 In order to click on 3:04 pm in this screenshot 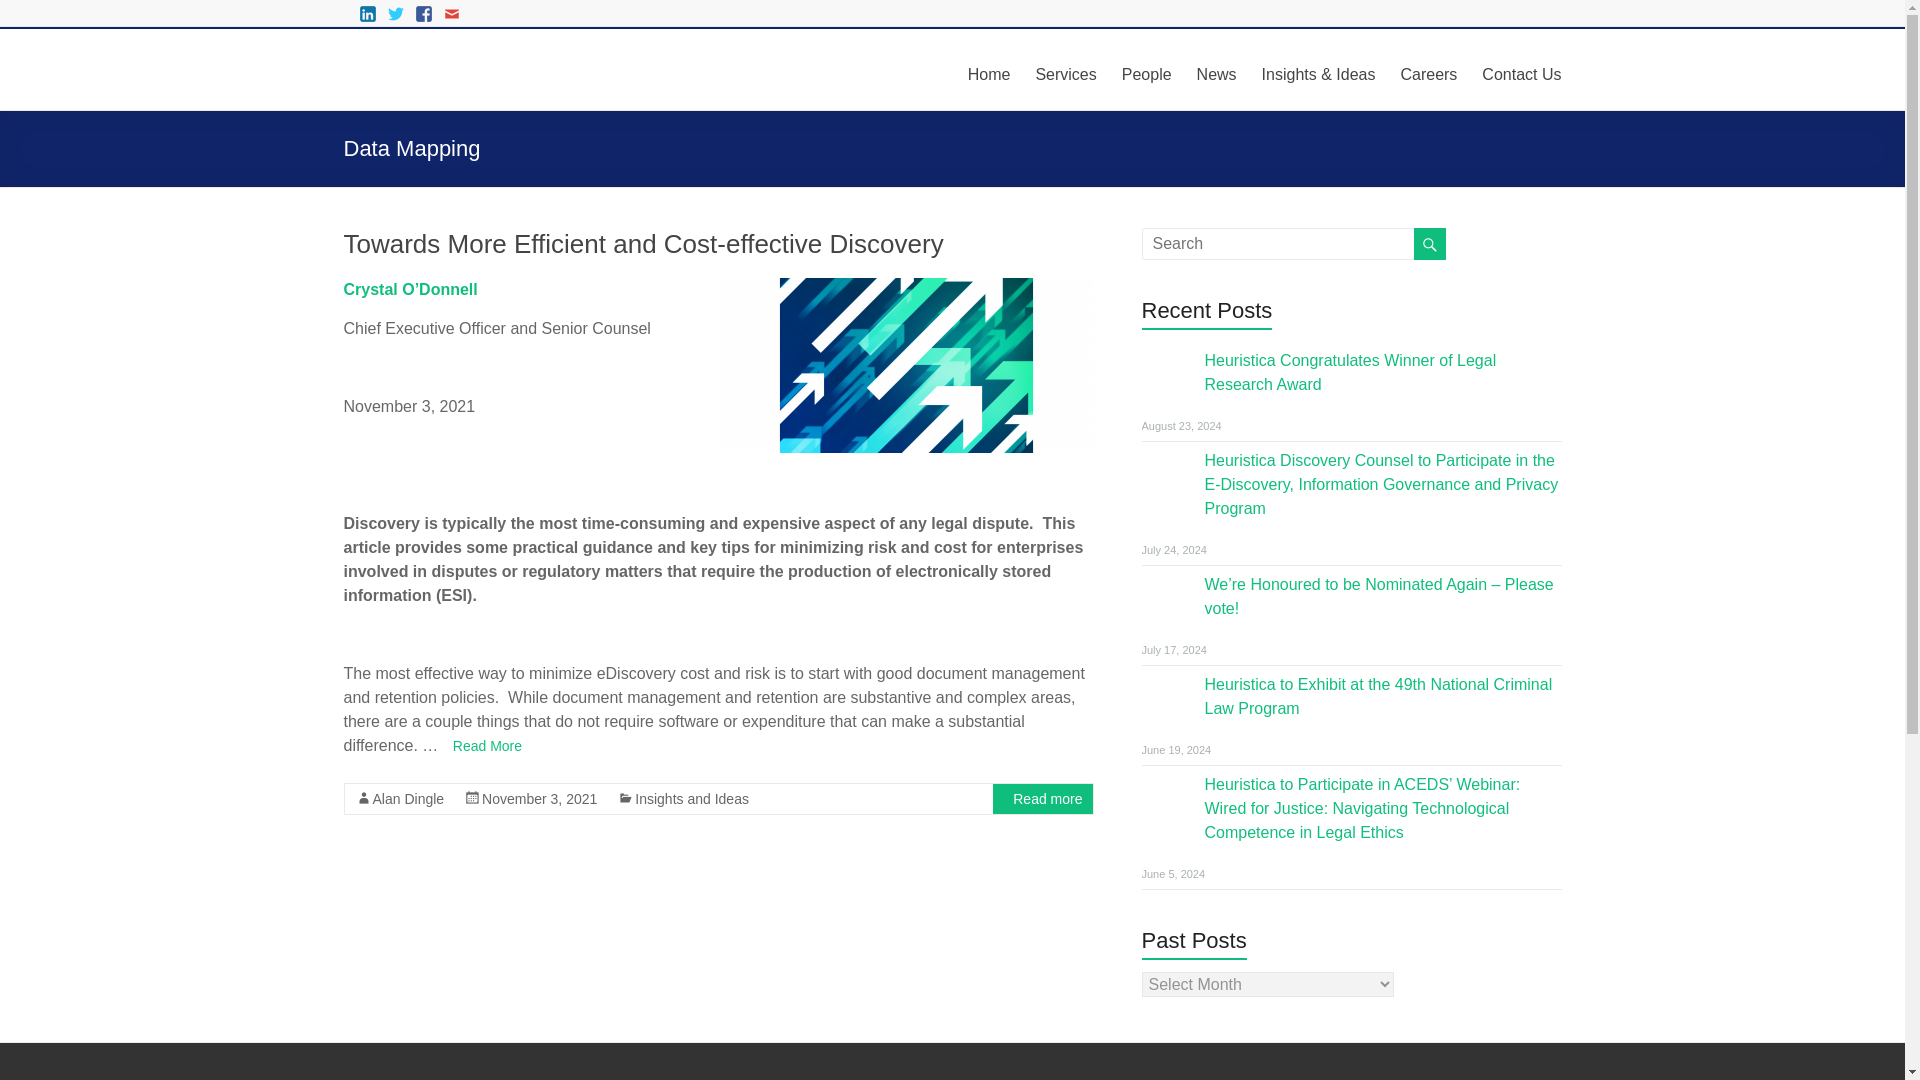, I will do `click(539, 798)`.